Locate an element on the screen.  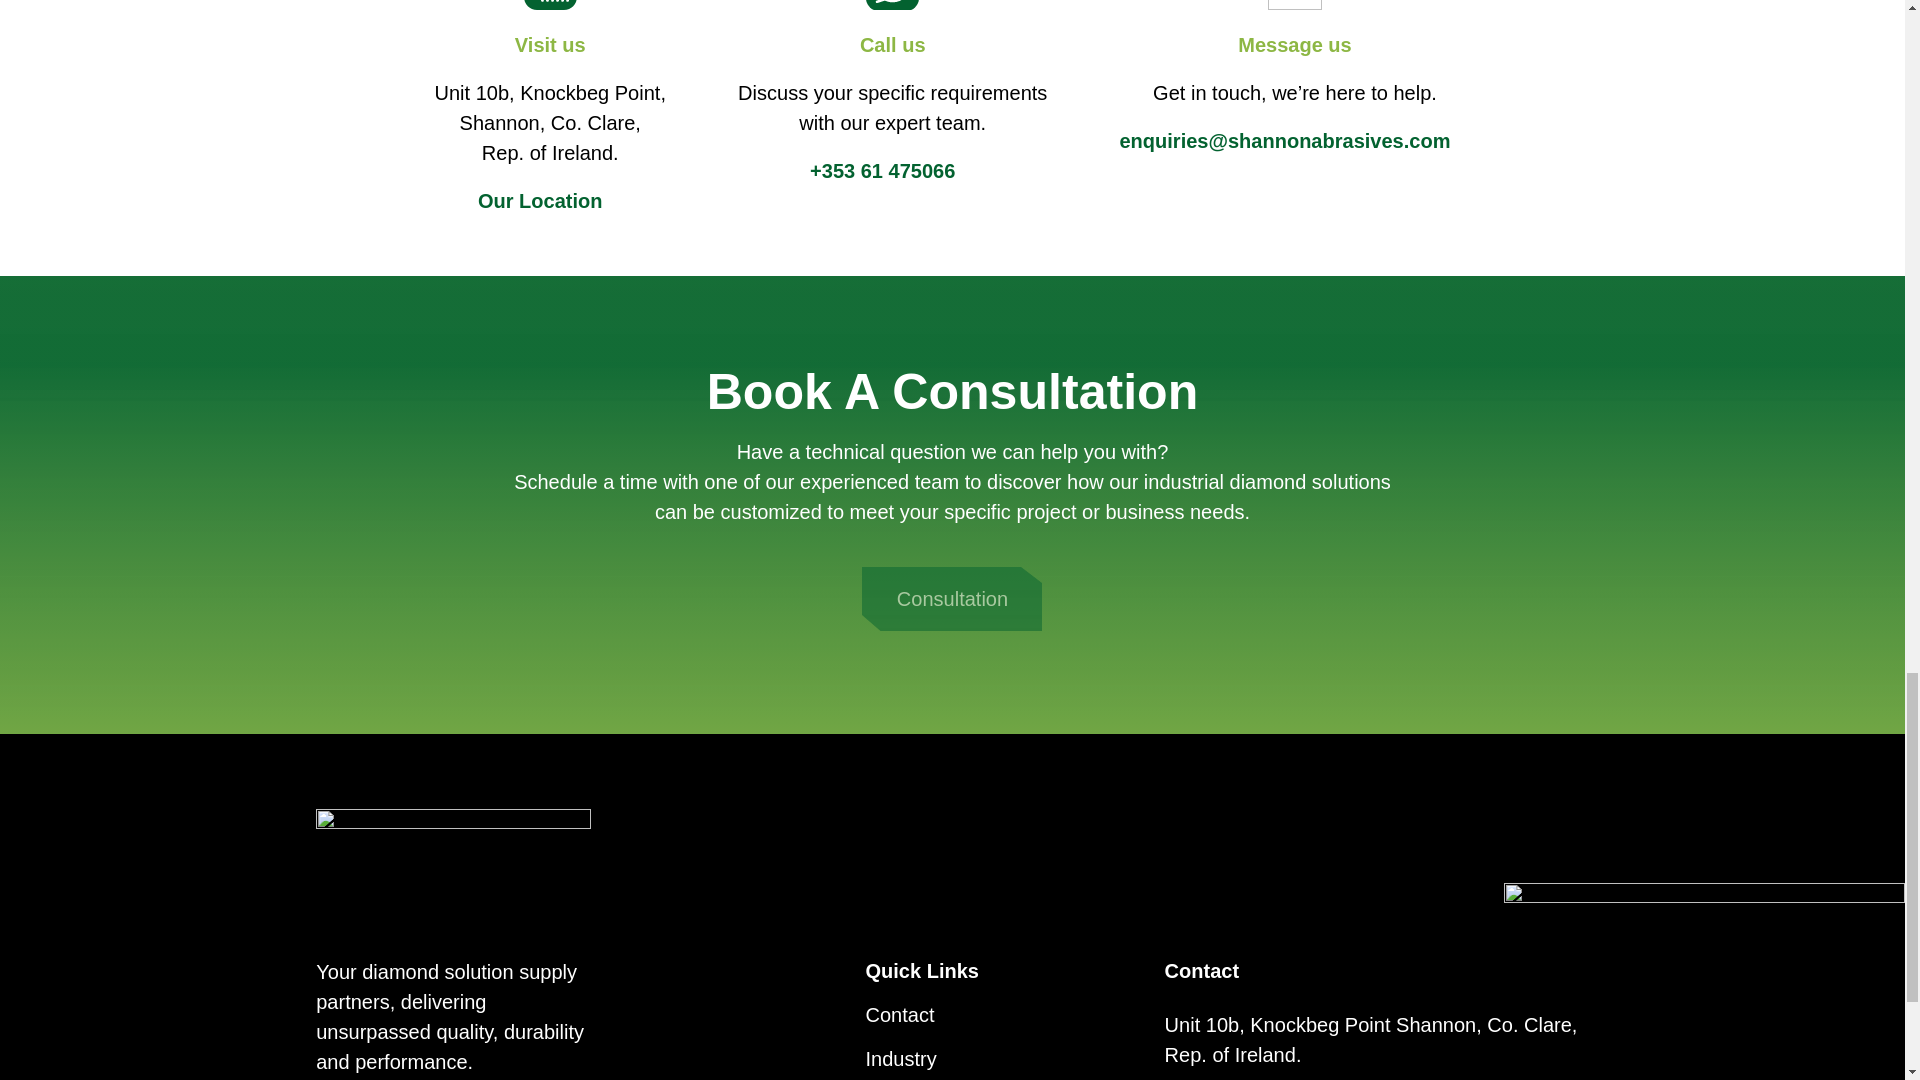
Industry is located at coordinates (900, 1058).